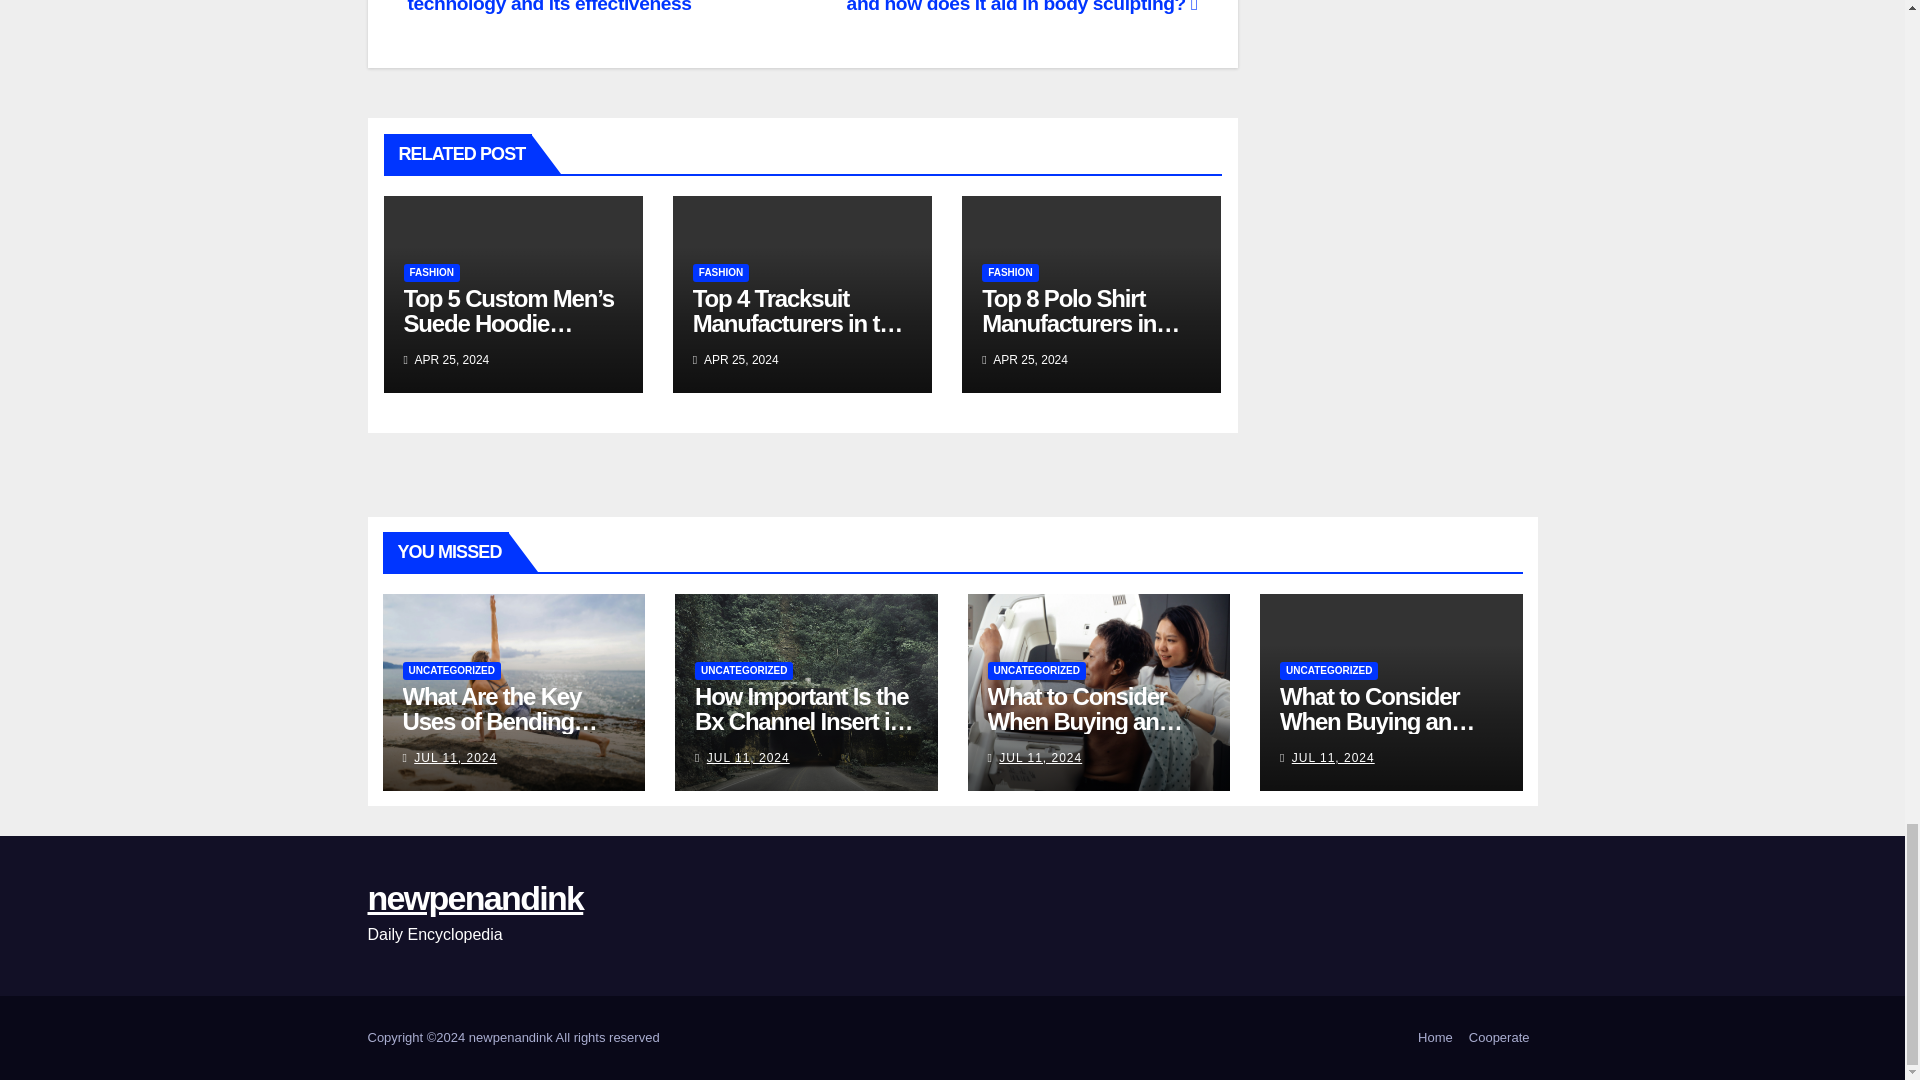 This screenshot has width=1920, height=1080. Describe the element at coordinates (432, 272) in the screenshot. I see `FASHION` at that location.